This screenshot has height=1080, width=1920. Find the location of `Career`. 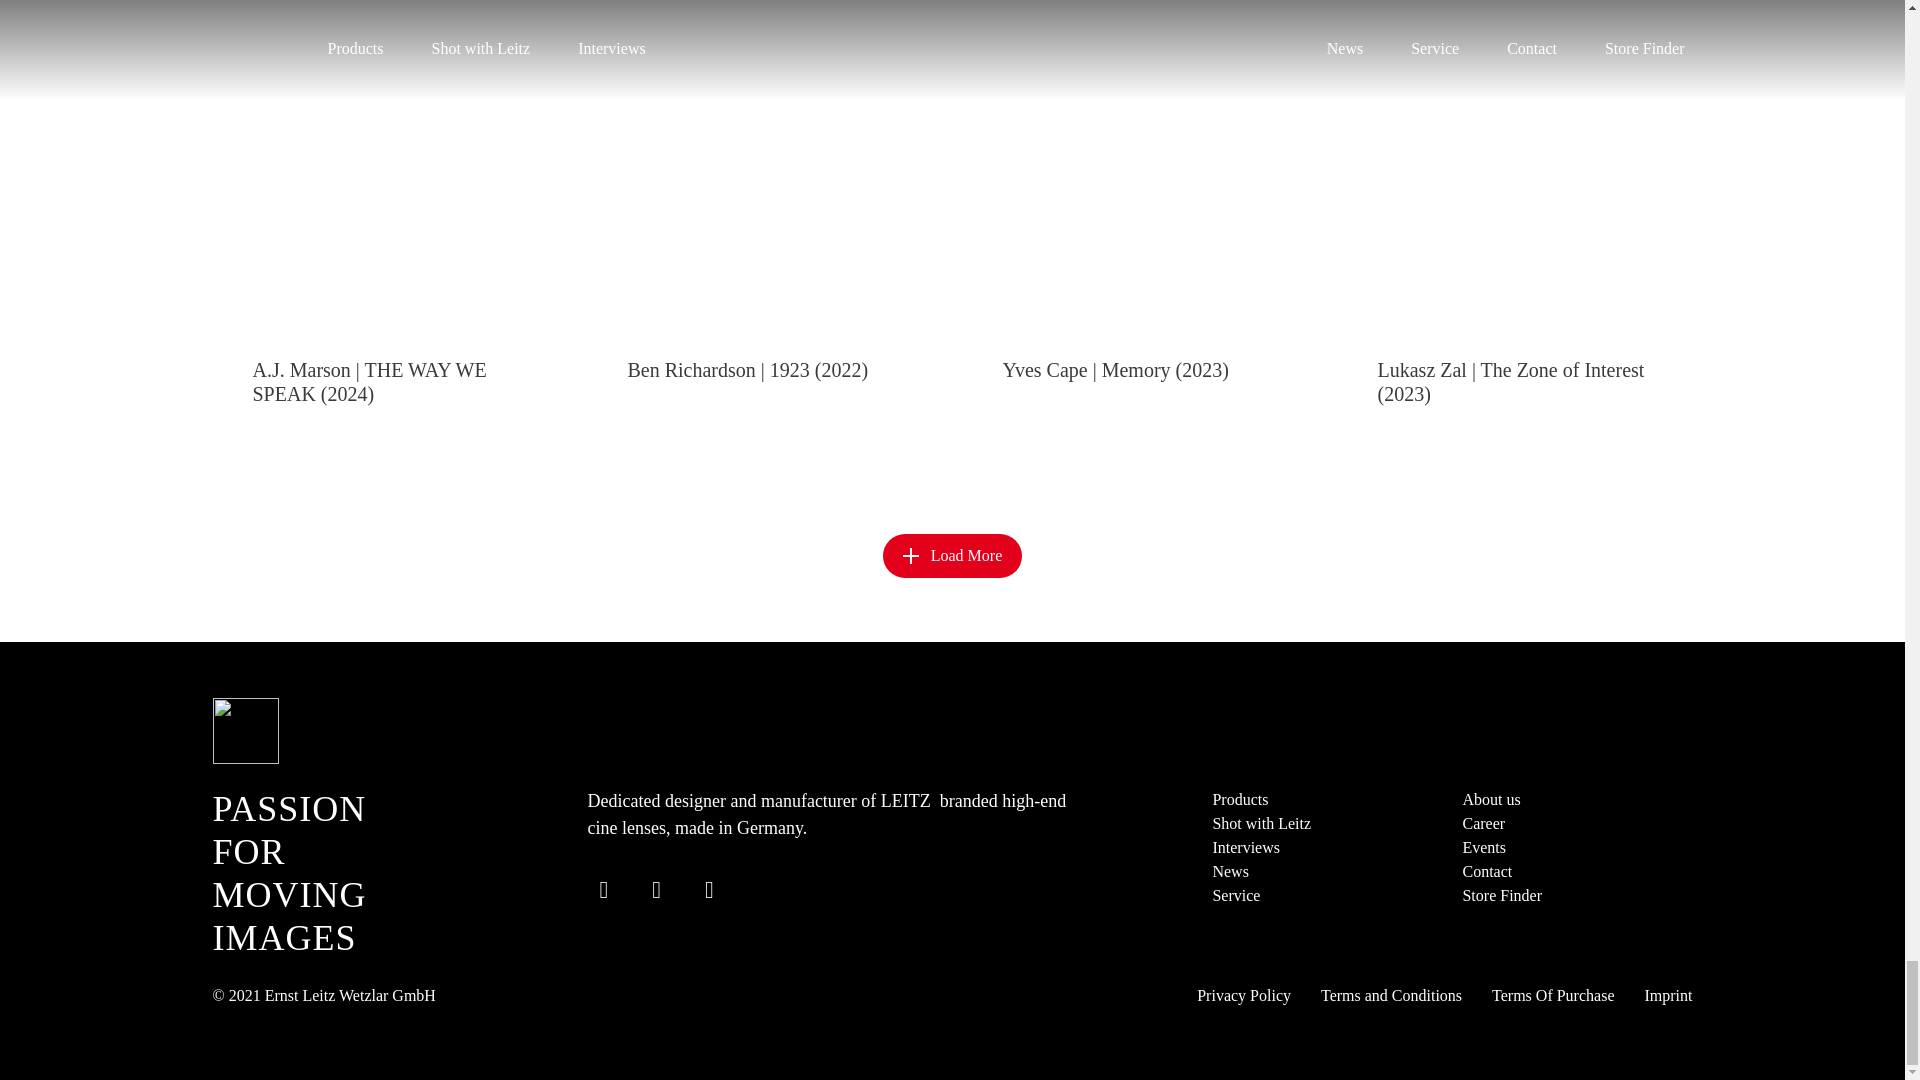

Career is located at coordinates (1483, 823).